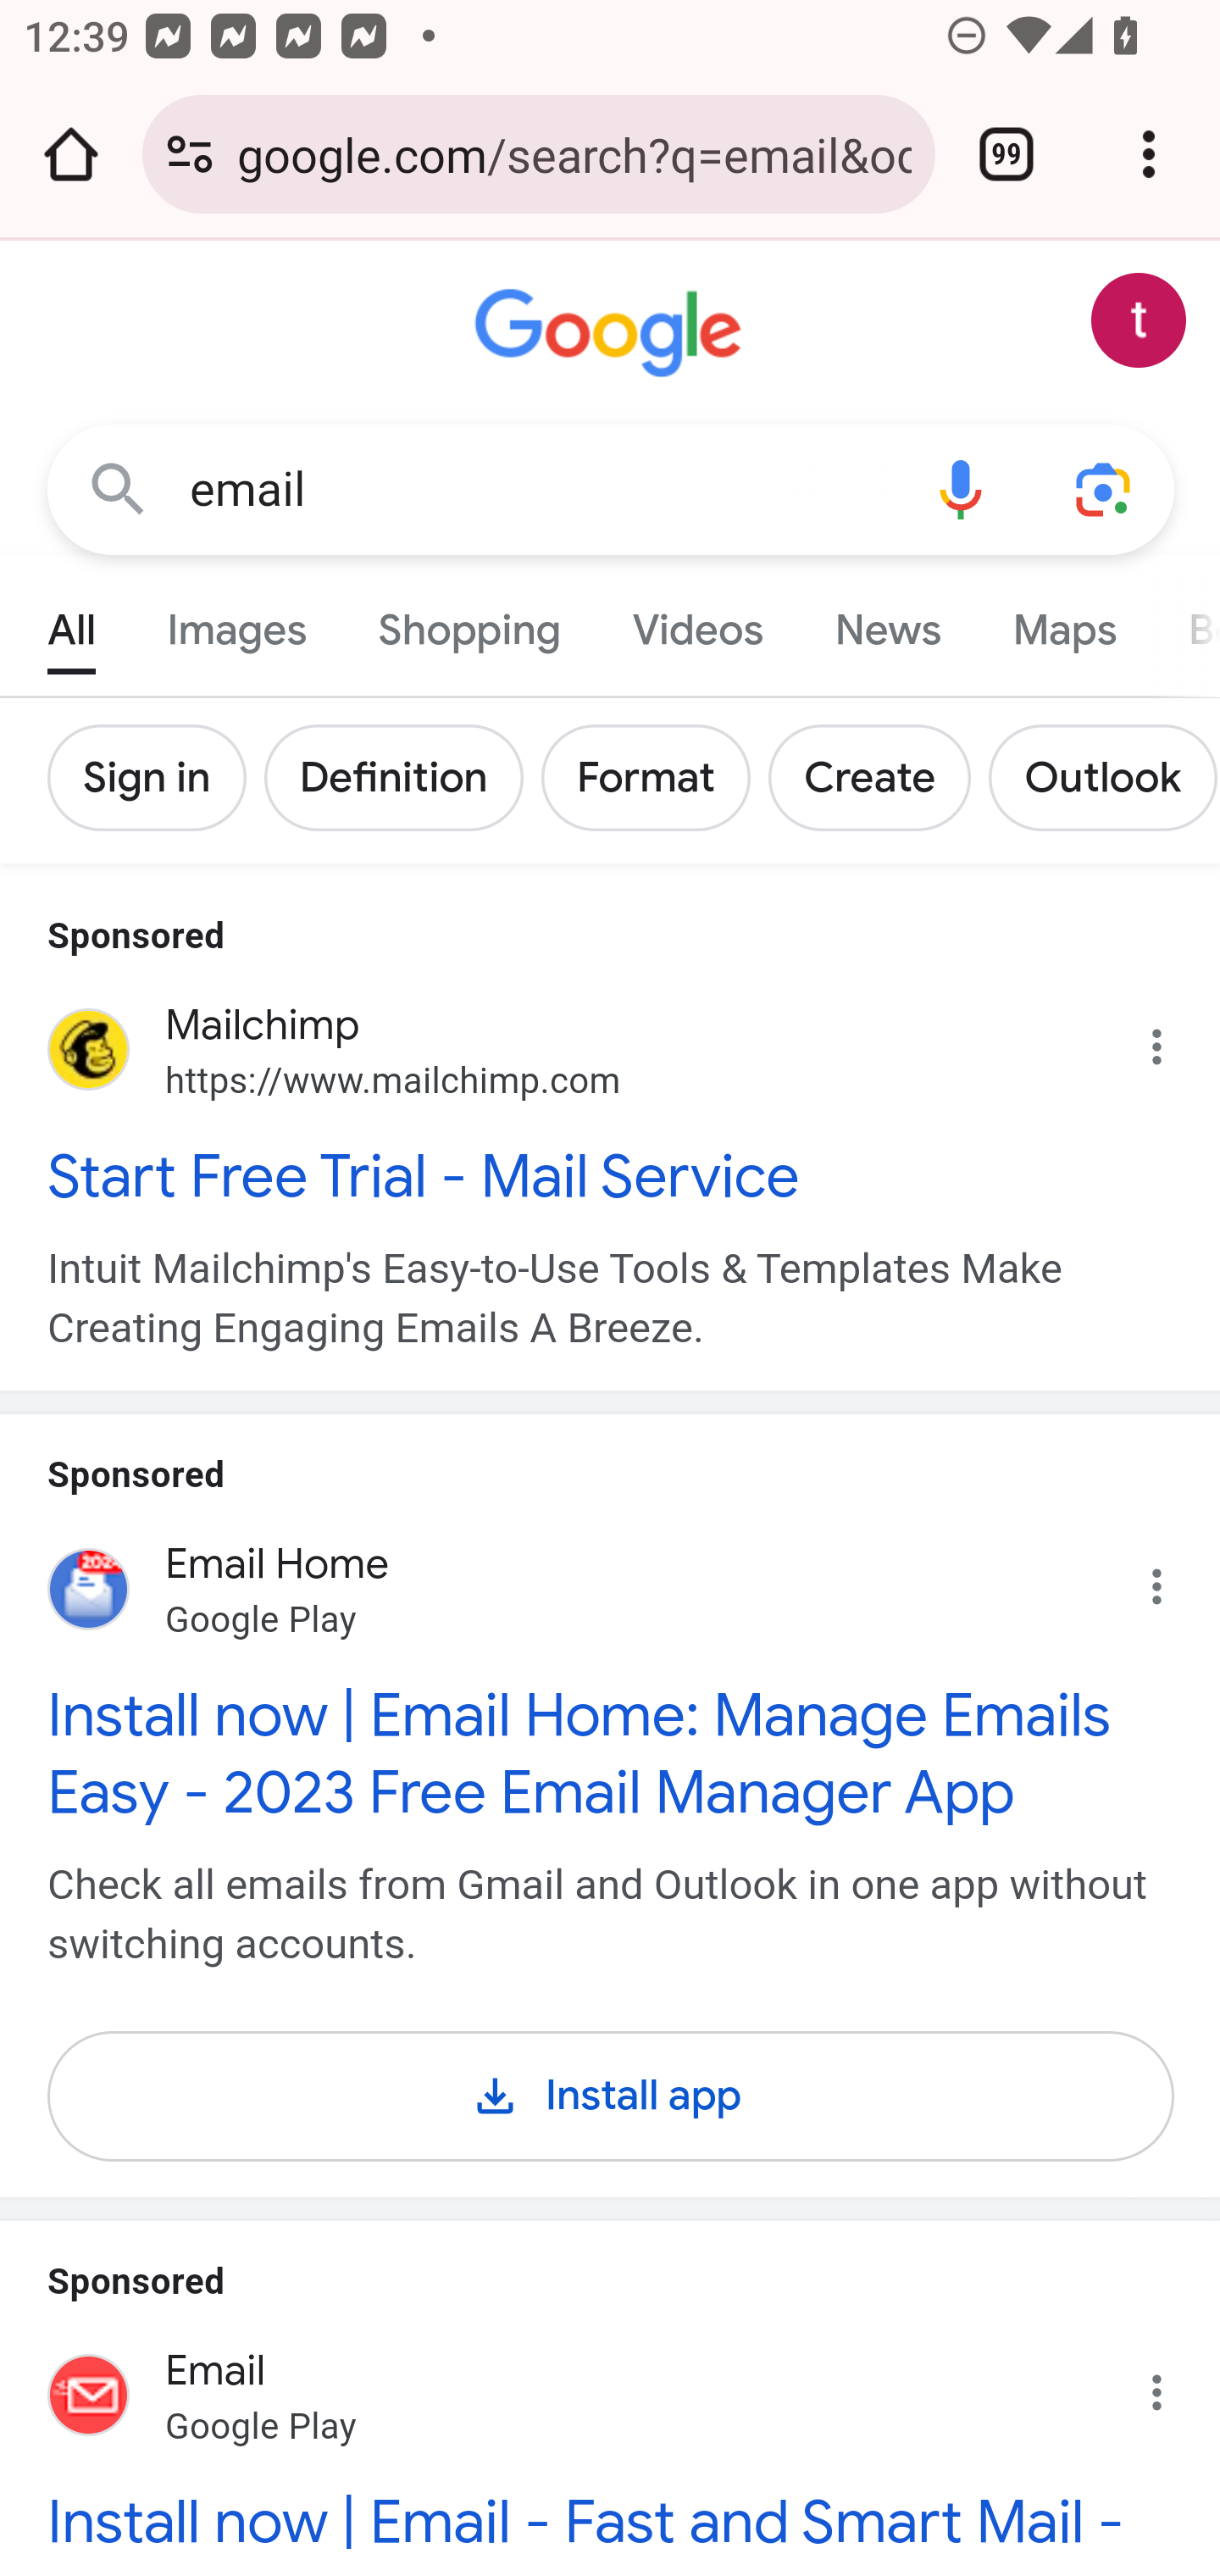 The height and width of the screenshot is (2576, 1220). Describe the element at coordinates (879, 778) in the screenshot. I see `Add Create Create` at that location.